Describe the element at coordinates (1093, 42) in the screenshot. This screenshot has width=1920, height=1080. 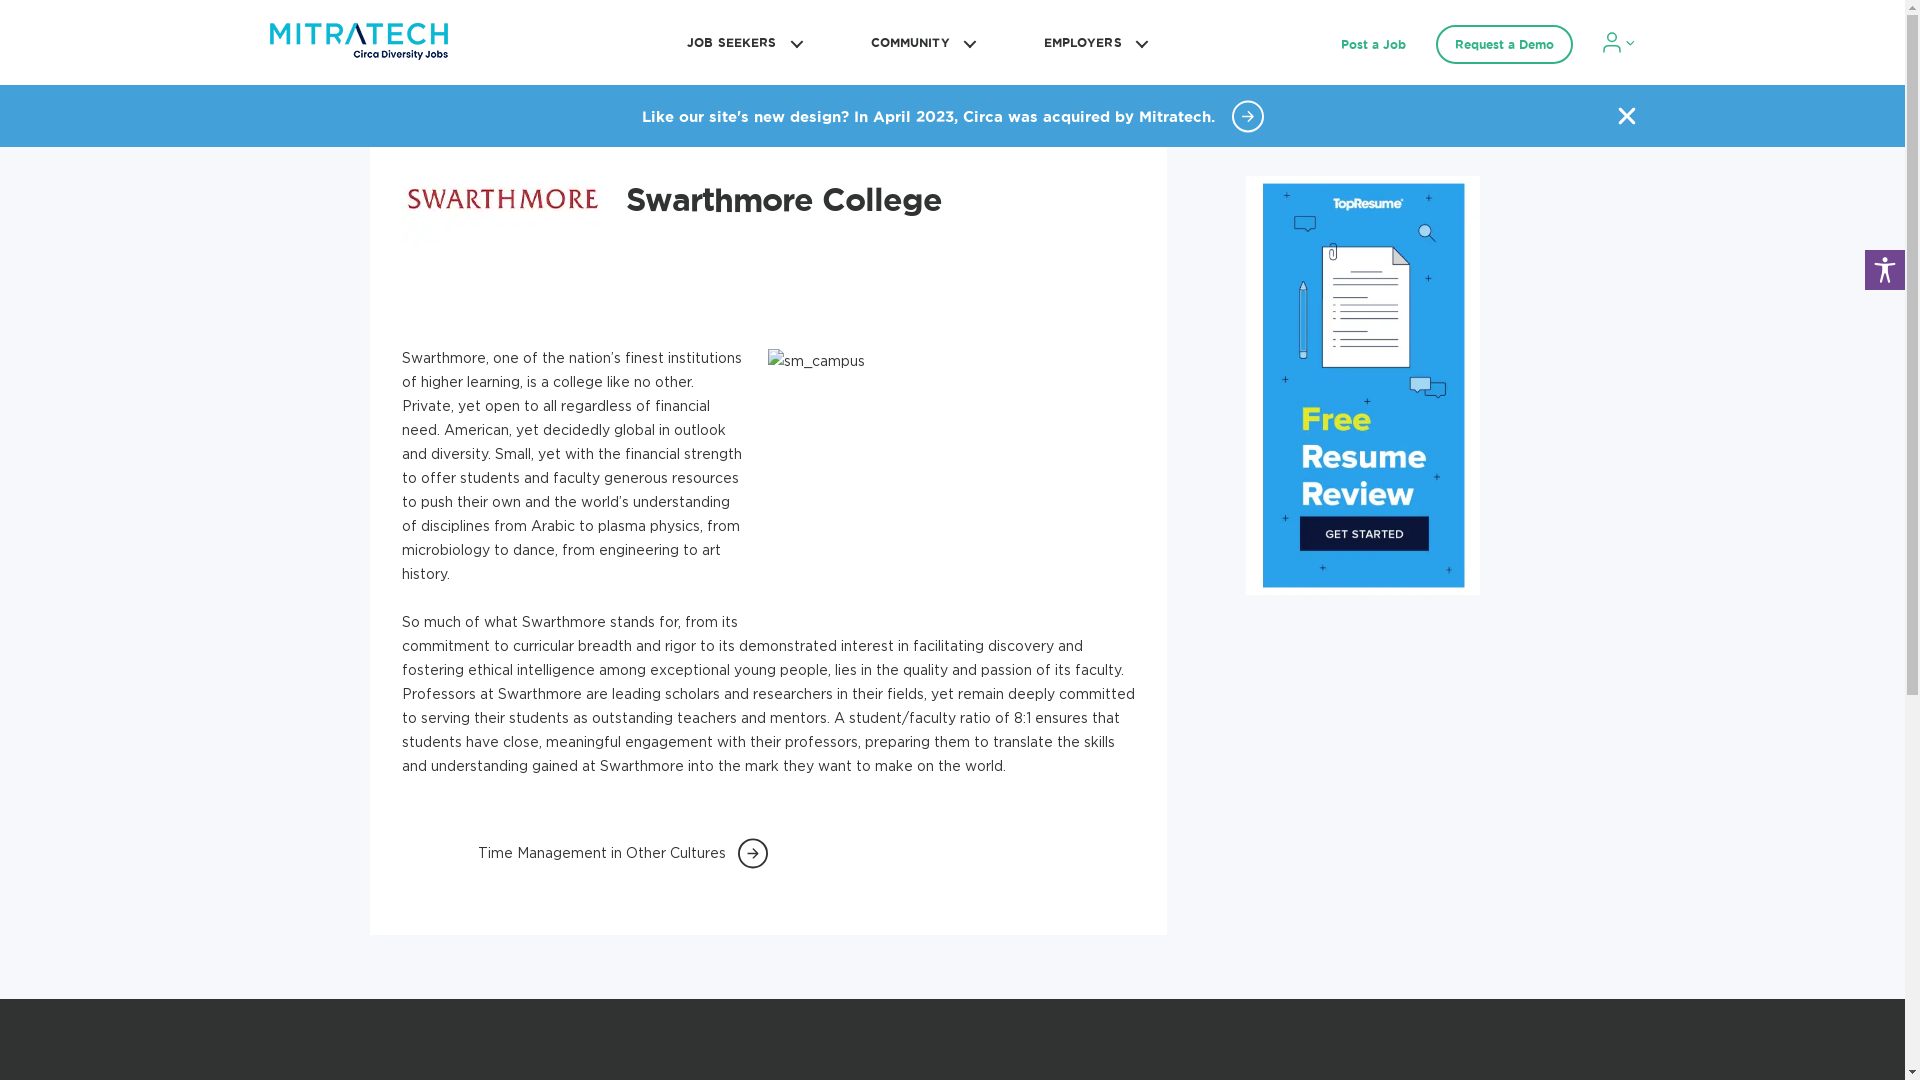
I see `EMPLOYERS` at that location.